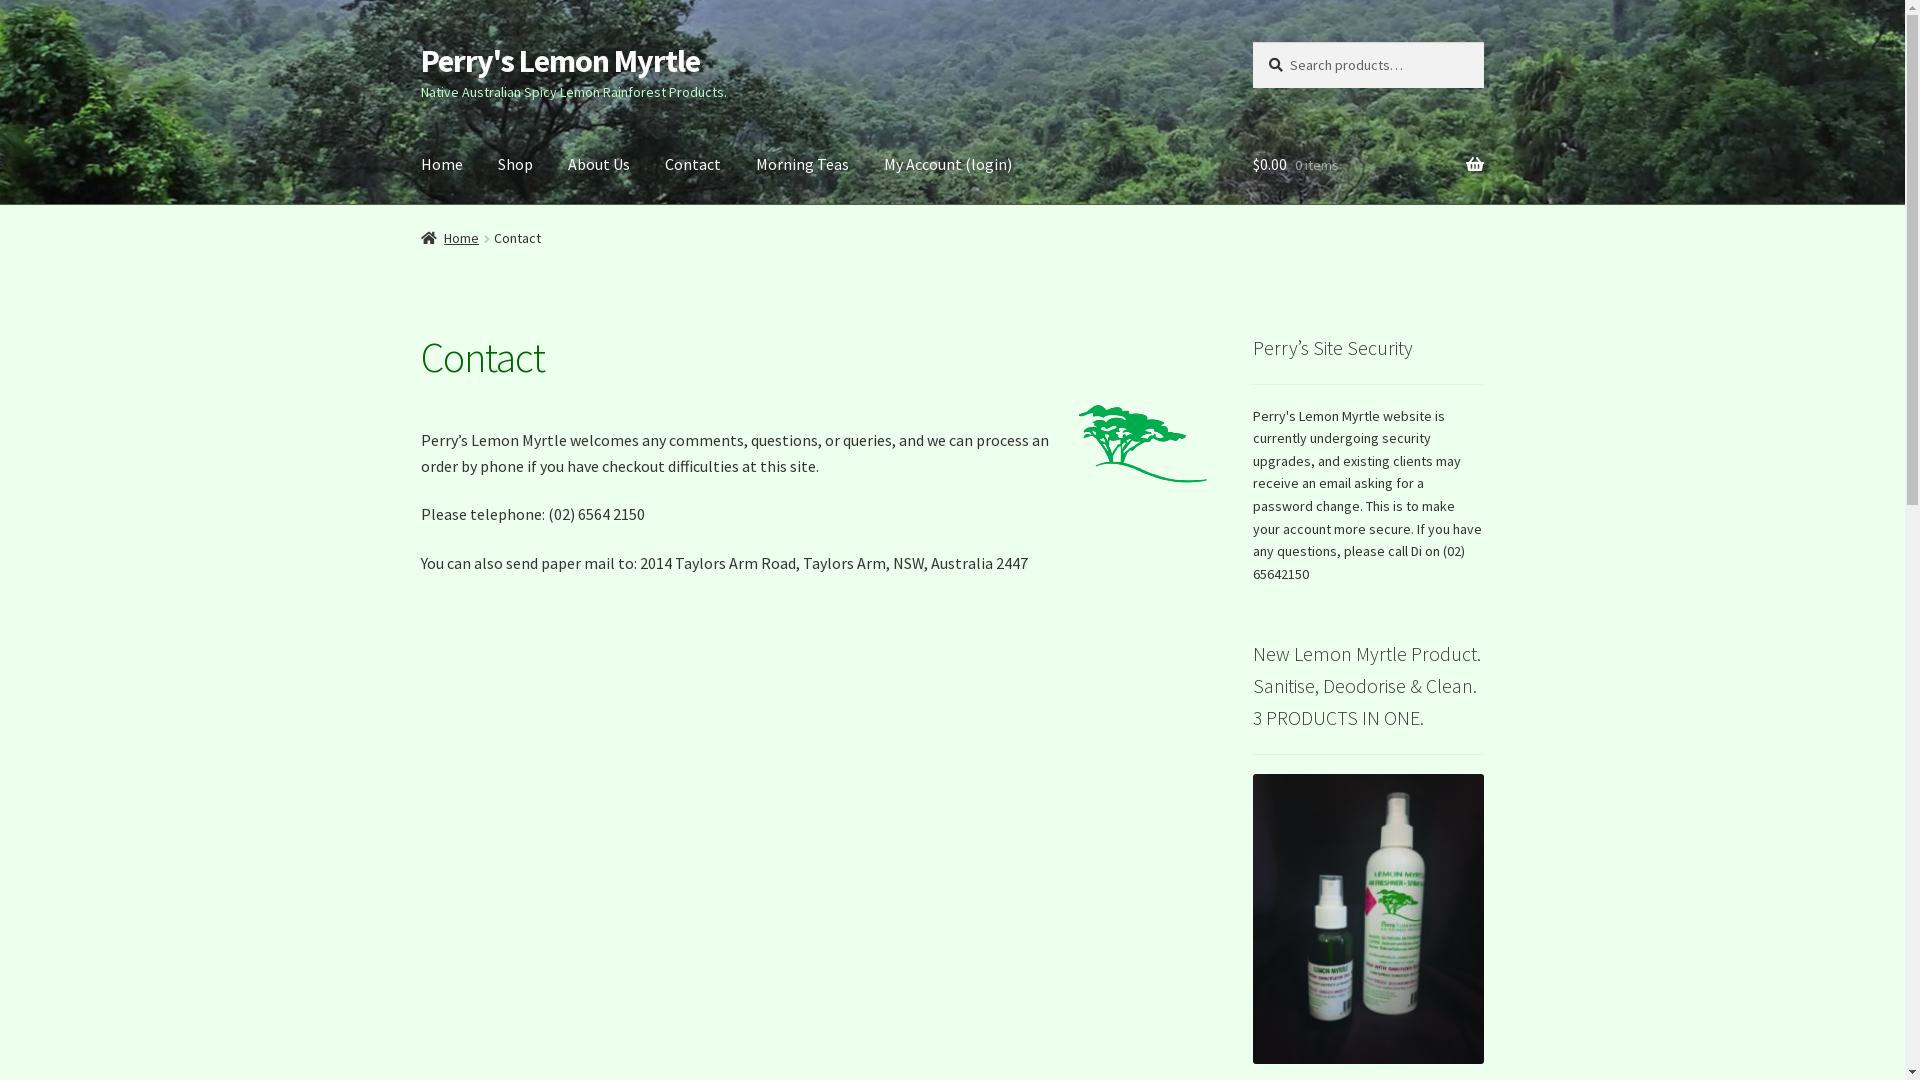 The height and width of the screenshot is (1080, 1920). I want to click on Home, so click(442, 165).